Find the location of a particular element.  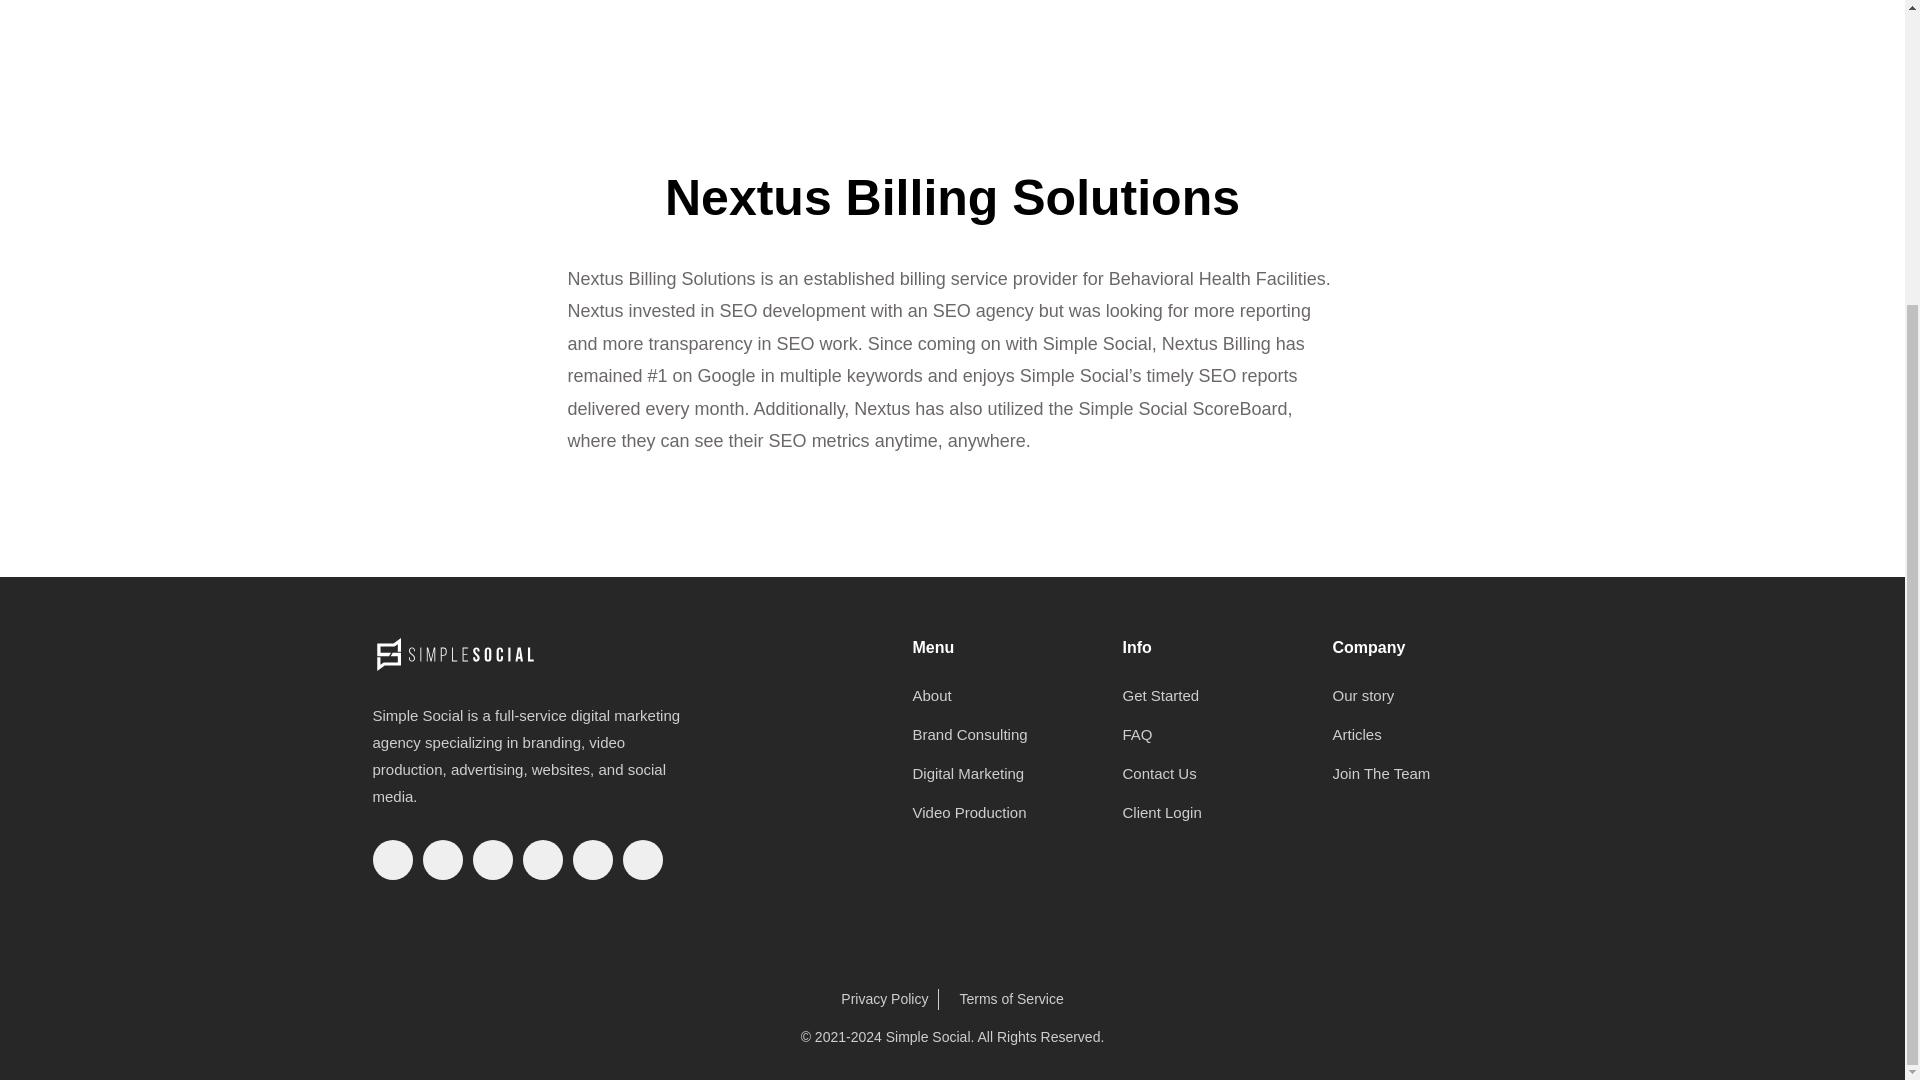

Digital Marketing is located at coordinates (990, 780).